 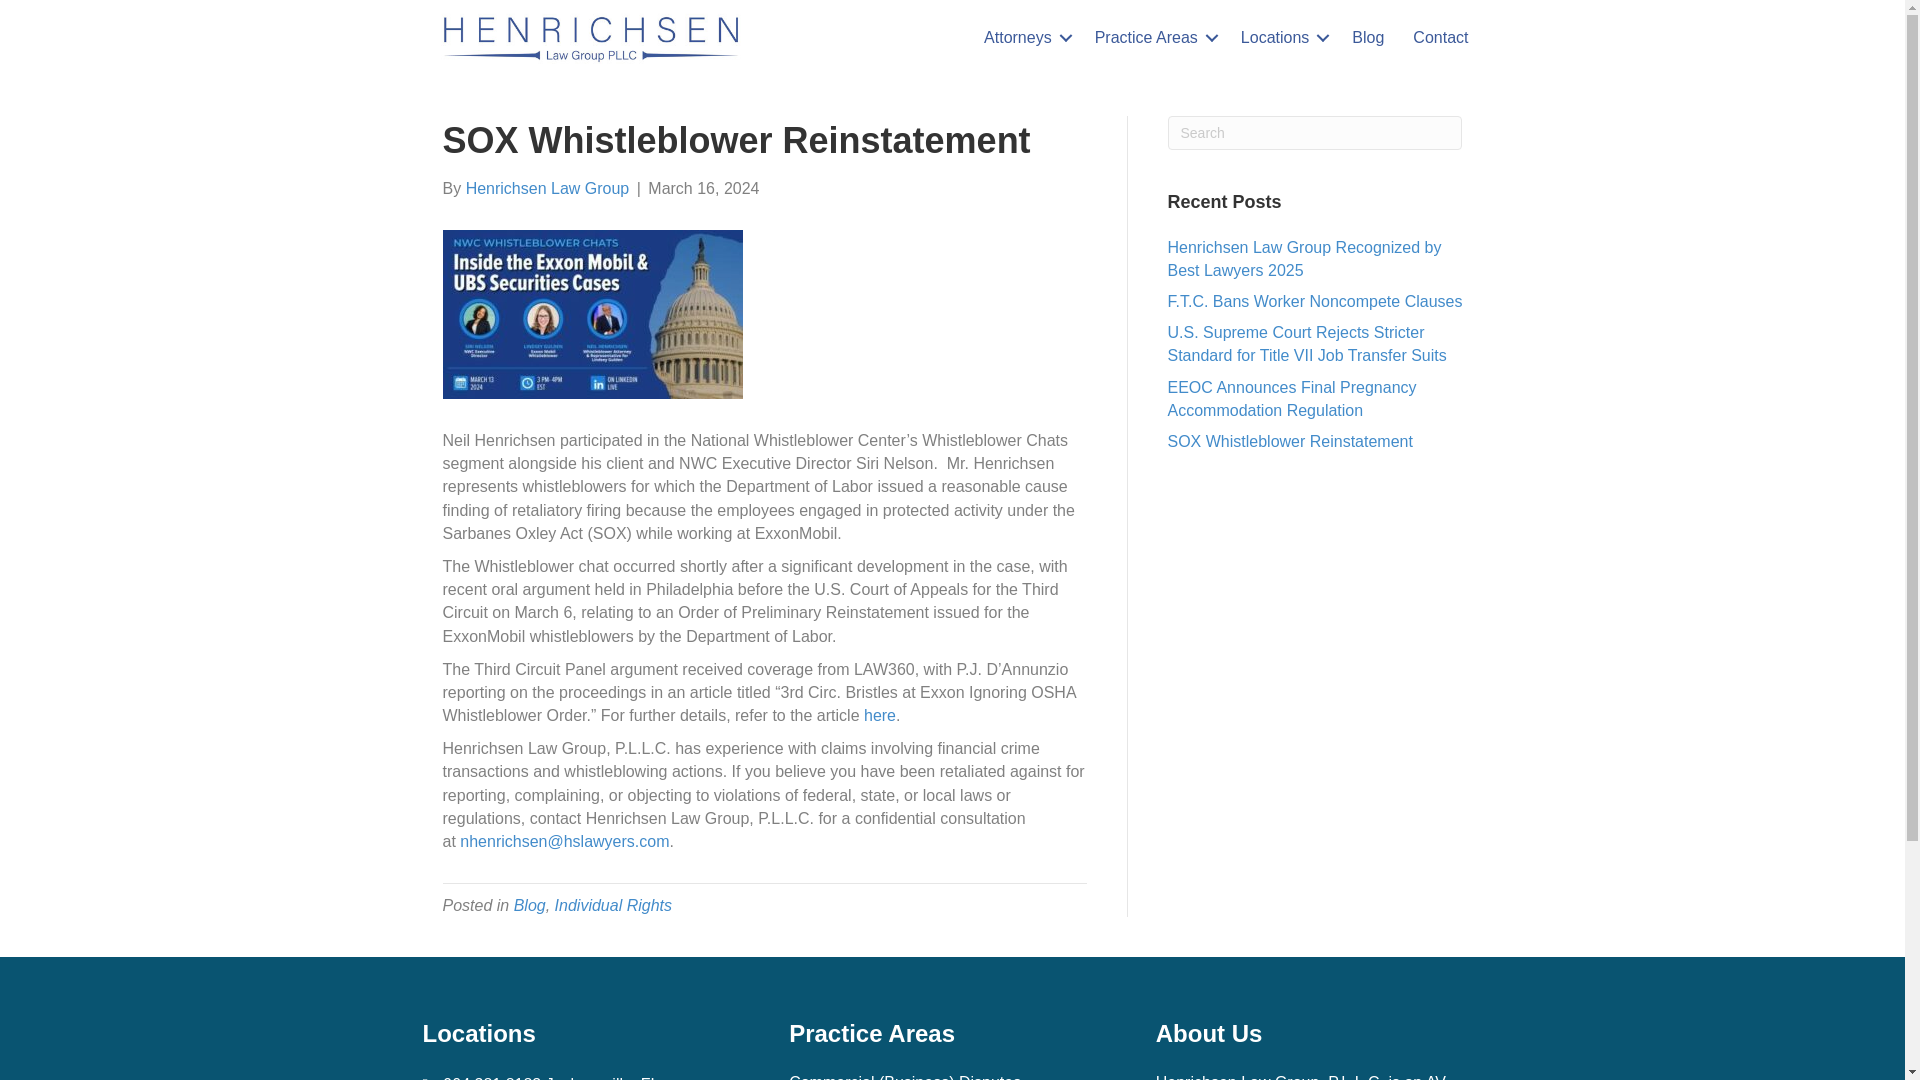 I want to click on EEOC Announces Final Pregnancy Accommodation Regulation, so click(x=1292, y=399).